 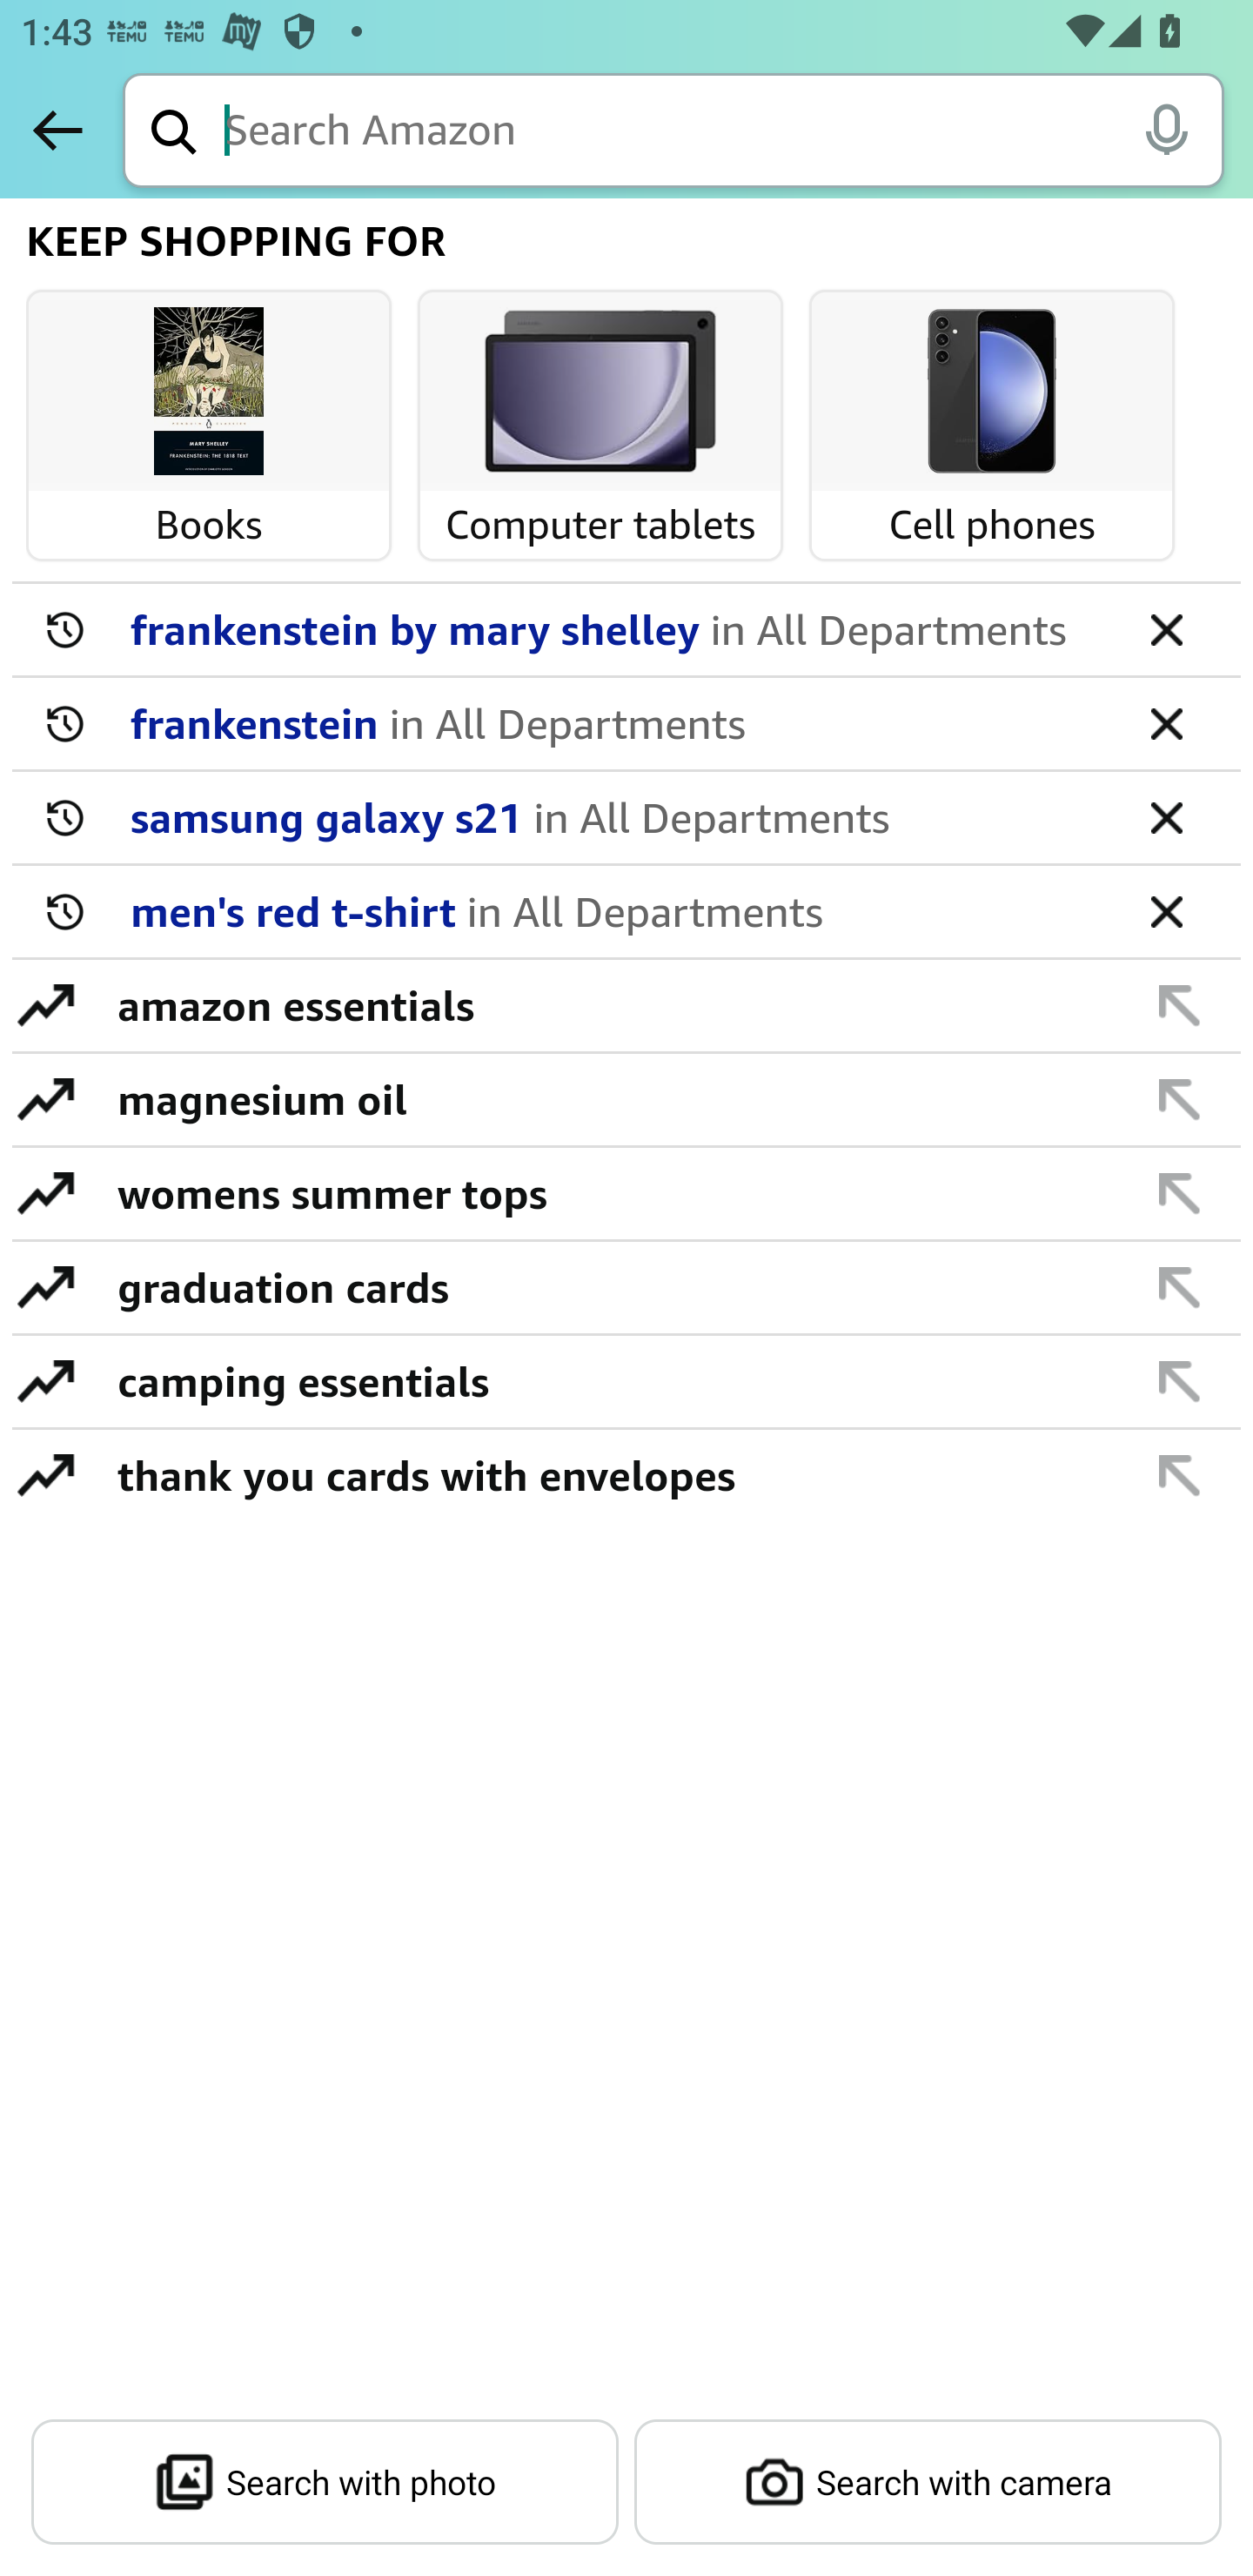 I want to click on Search Amazon, so click(x=724, y=132).